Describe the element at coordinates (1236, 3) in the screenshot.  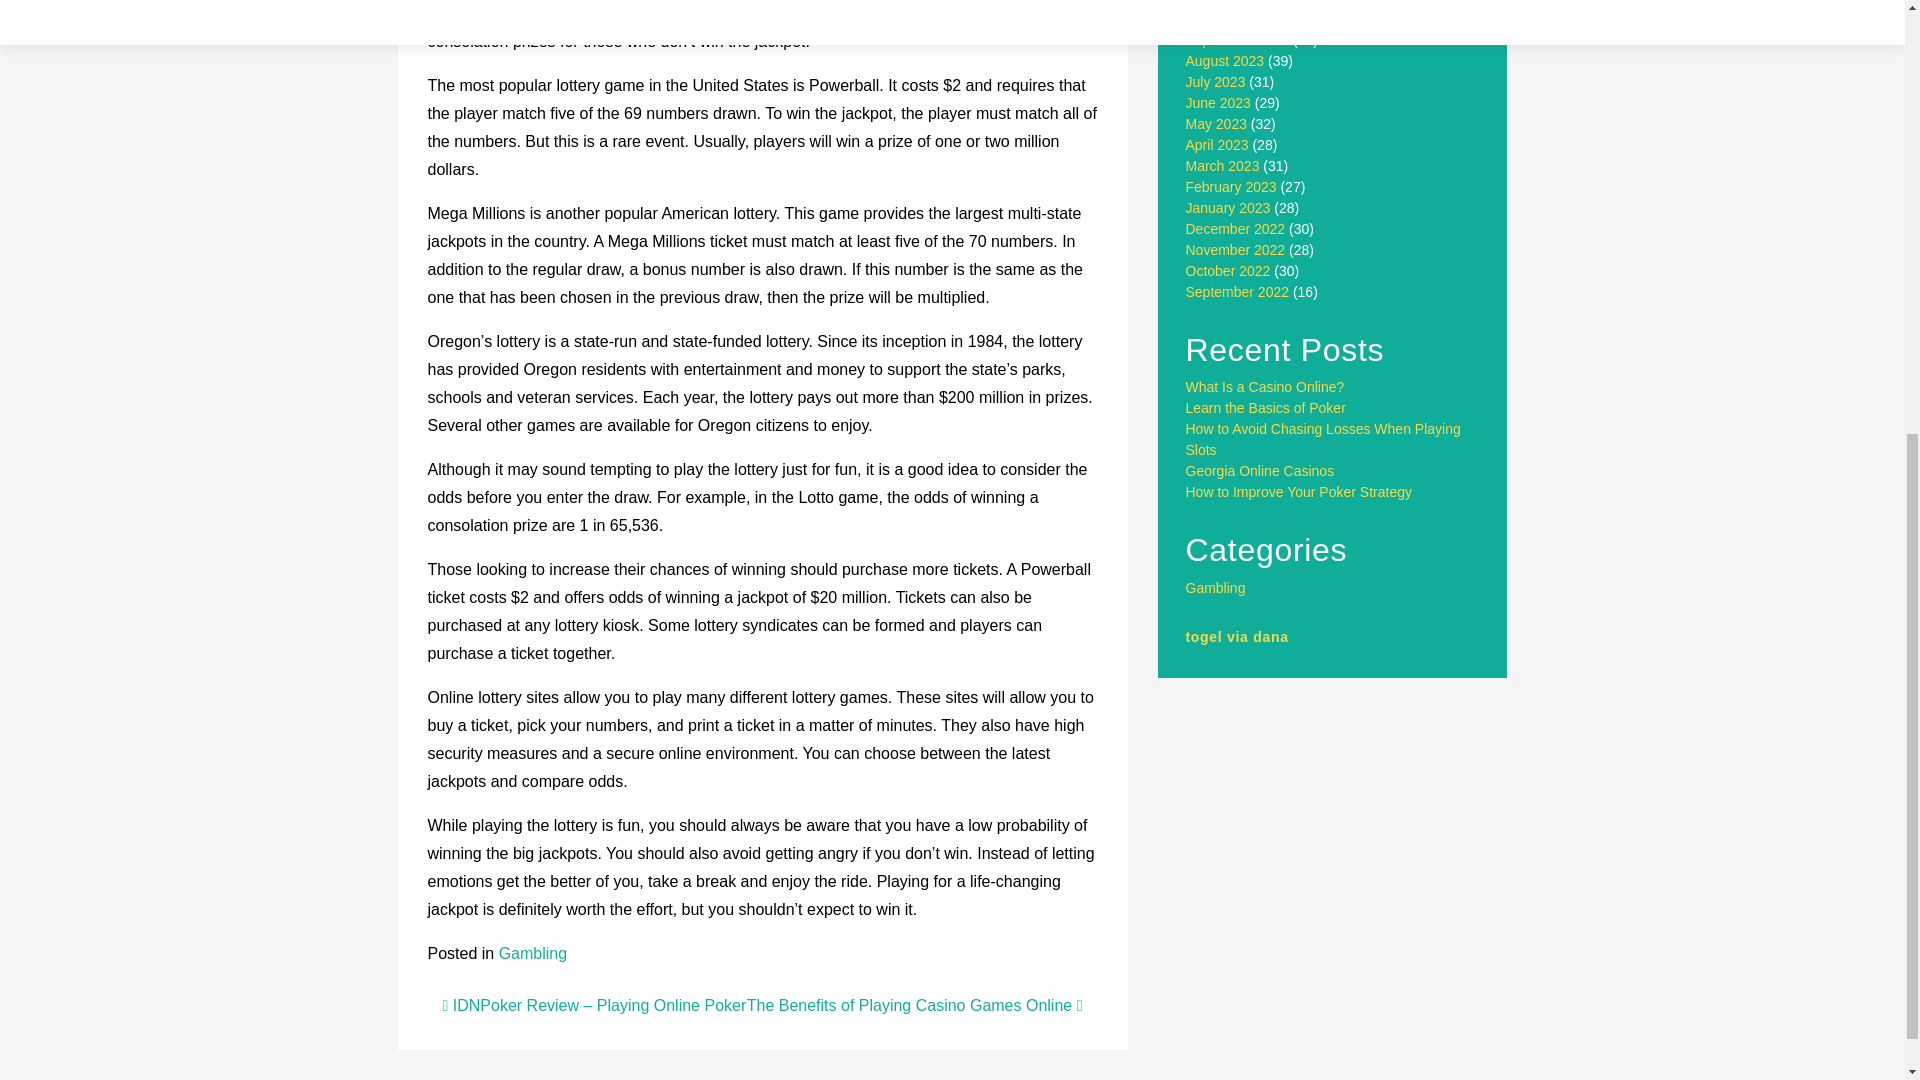
I see `November 2023` at that location.